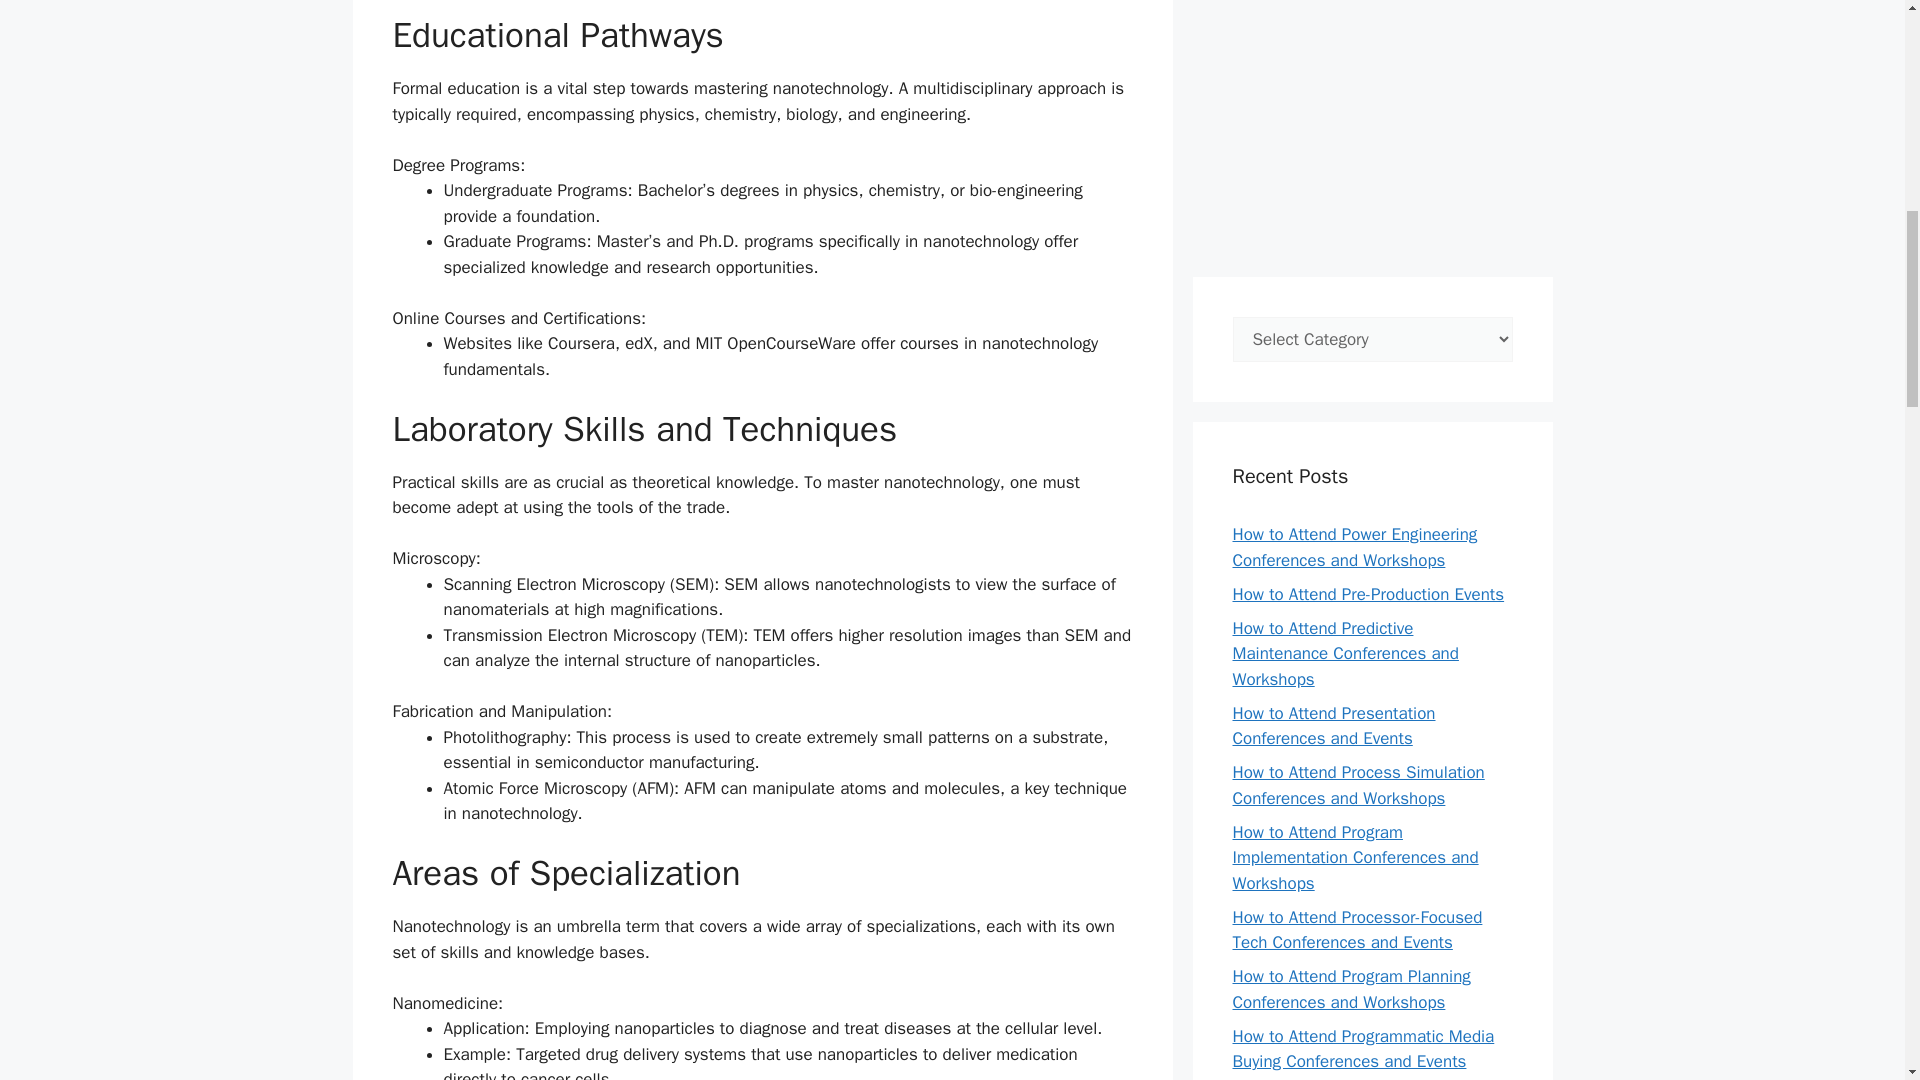 The image size is (1920, 1080). What do you see at coordinates (1372, 128) in the screenshot?
I see `Advertisement` at bounding box center [1372, 128].